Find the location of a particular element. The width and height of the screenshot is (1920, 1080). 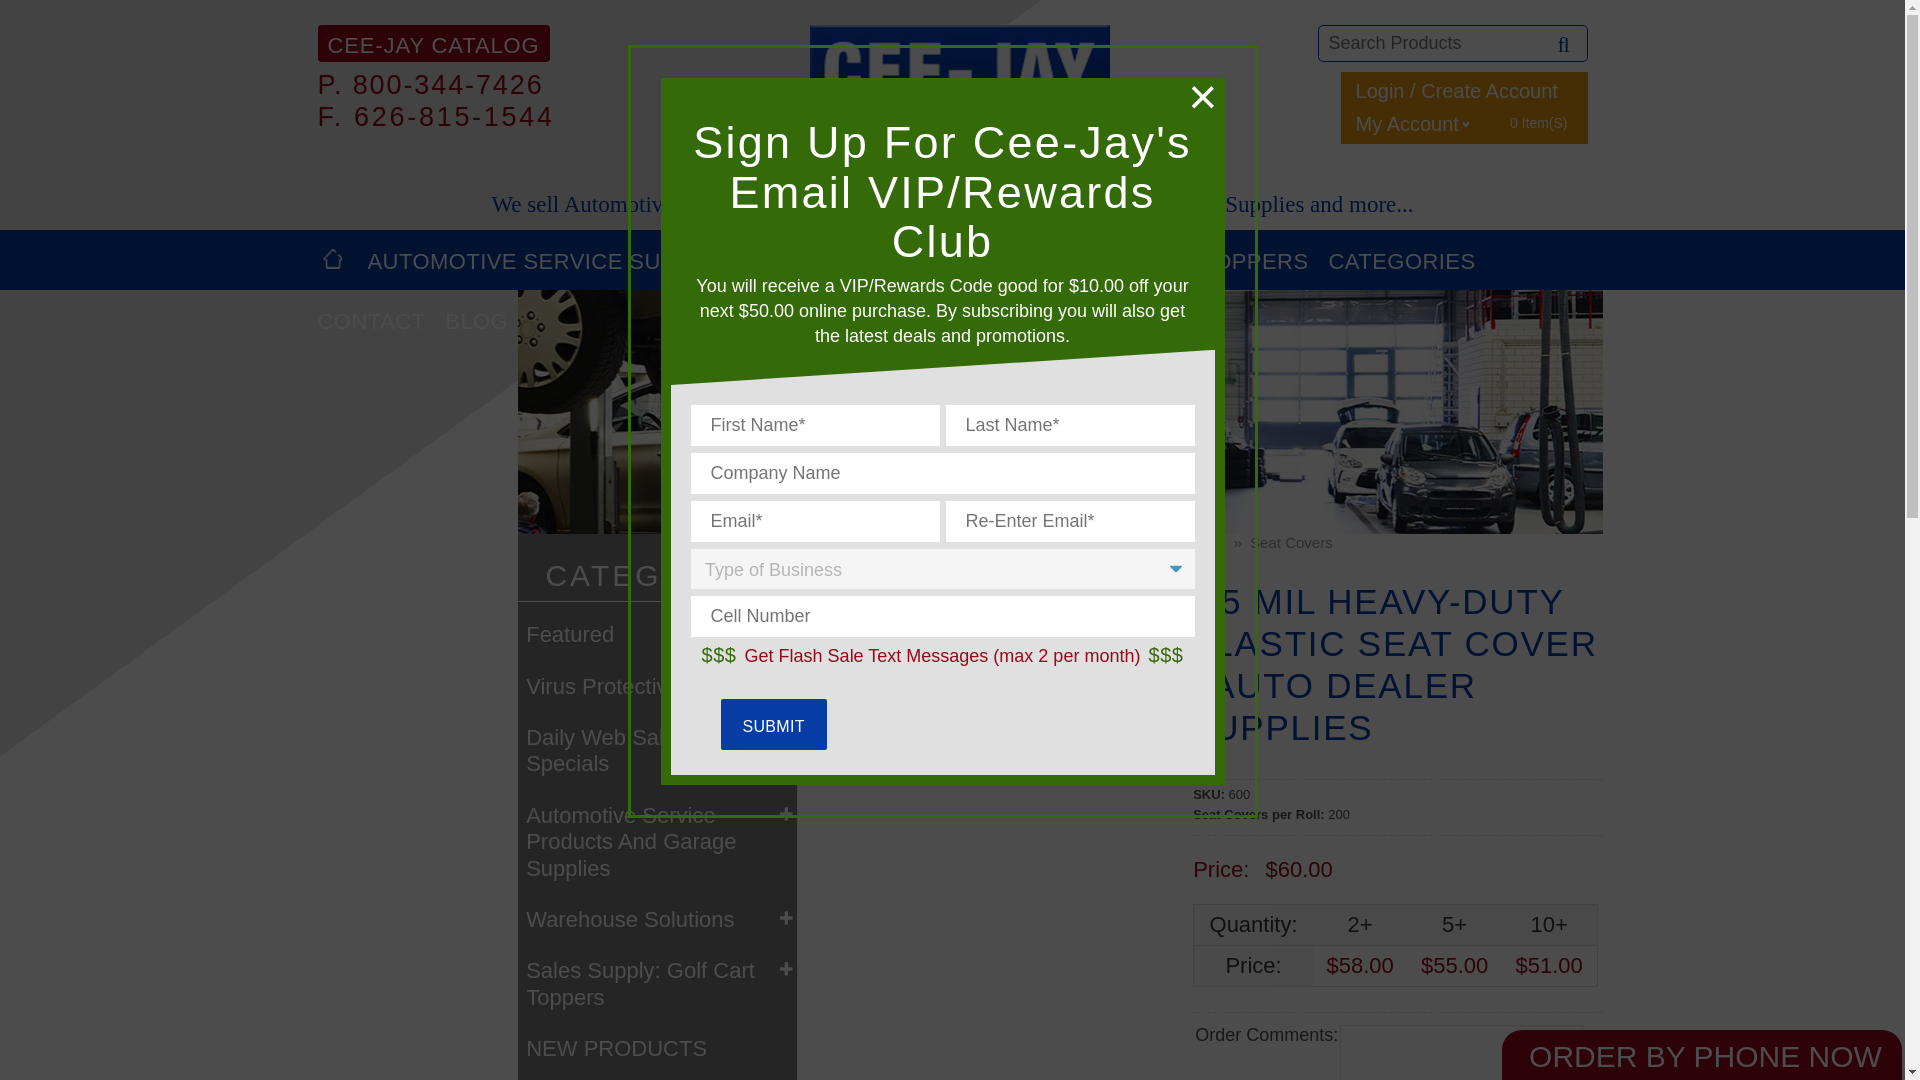

Daily Web Sales Supply Specials is located at coordinates (657, 744).